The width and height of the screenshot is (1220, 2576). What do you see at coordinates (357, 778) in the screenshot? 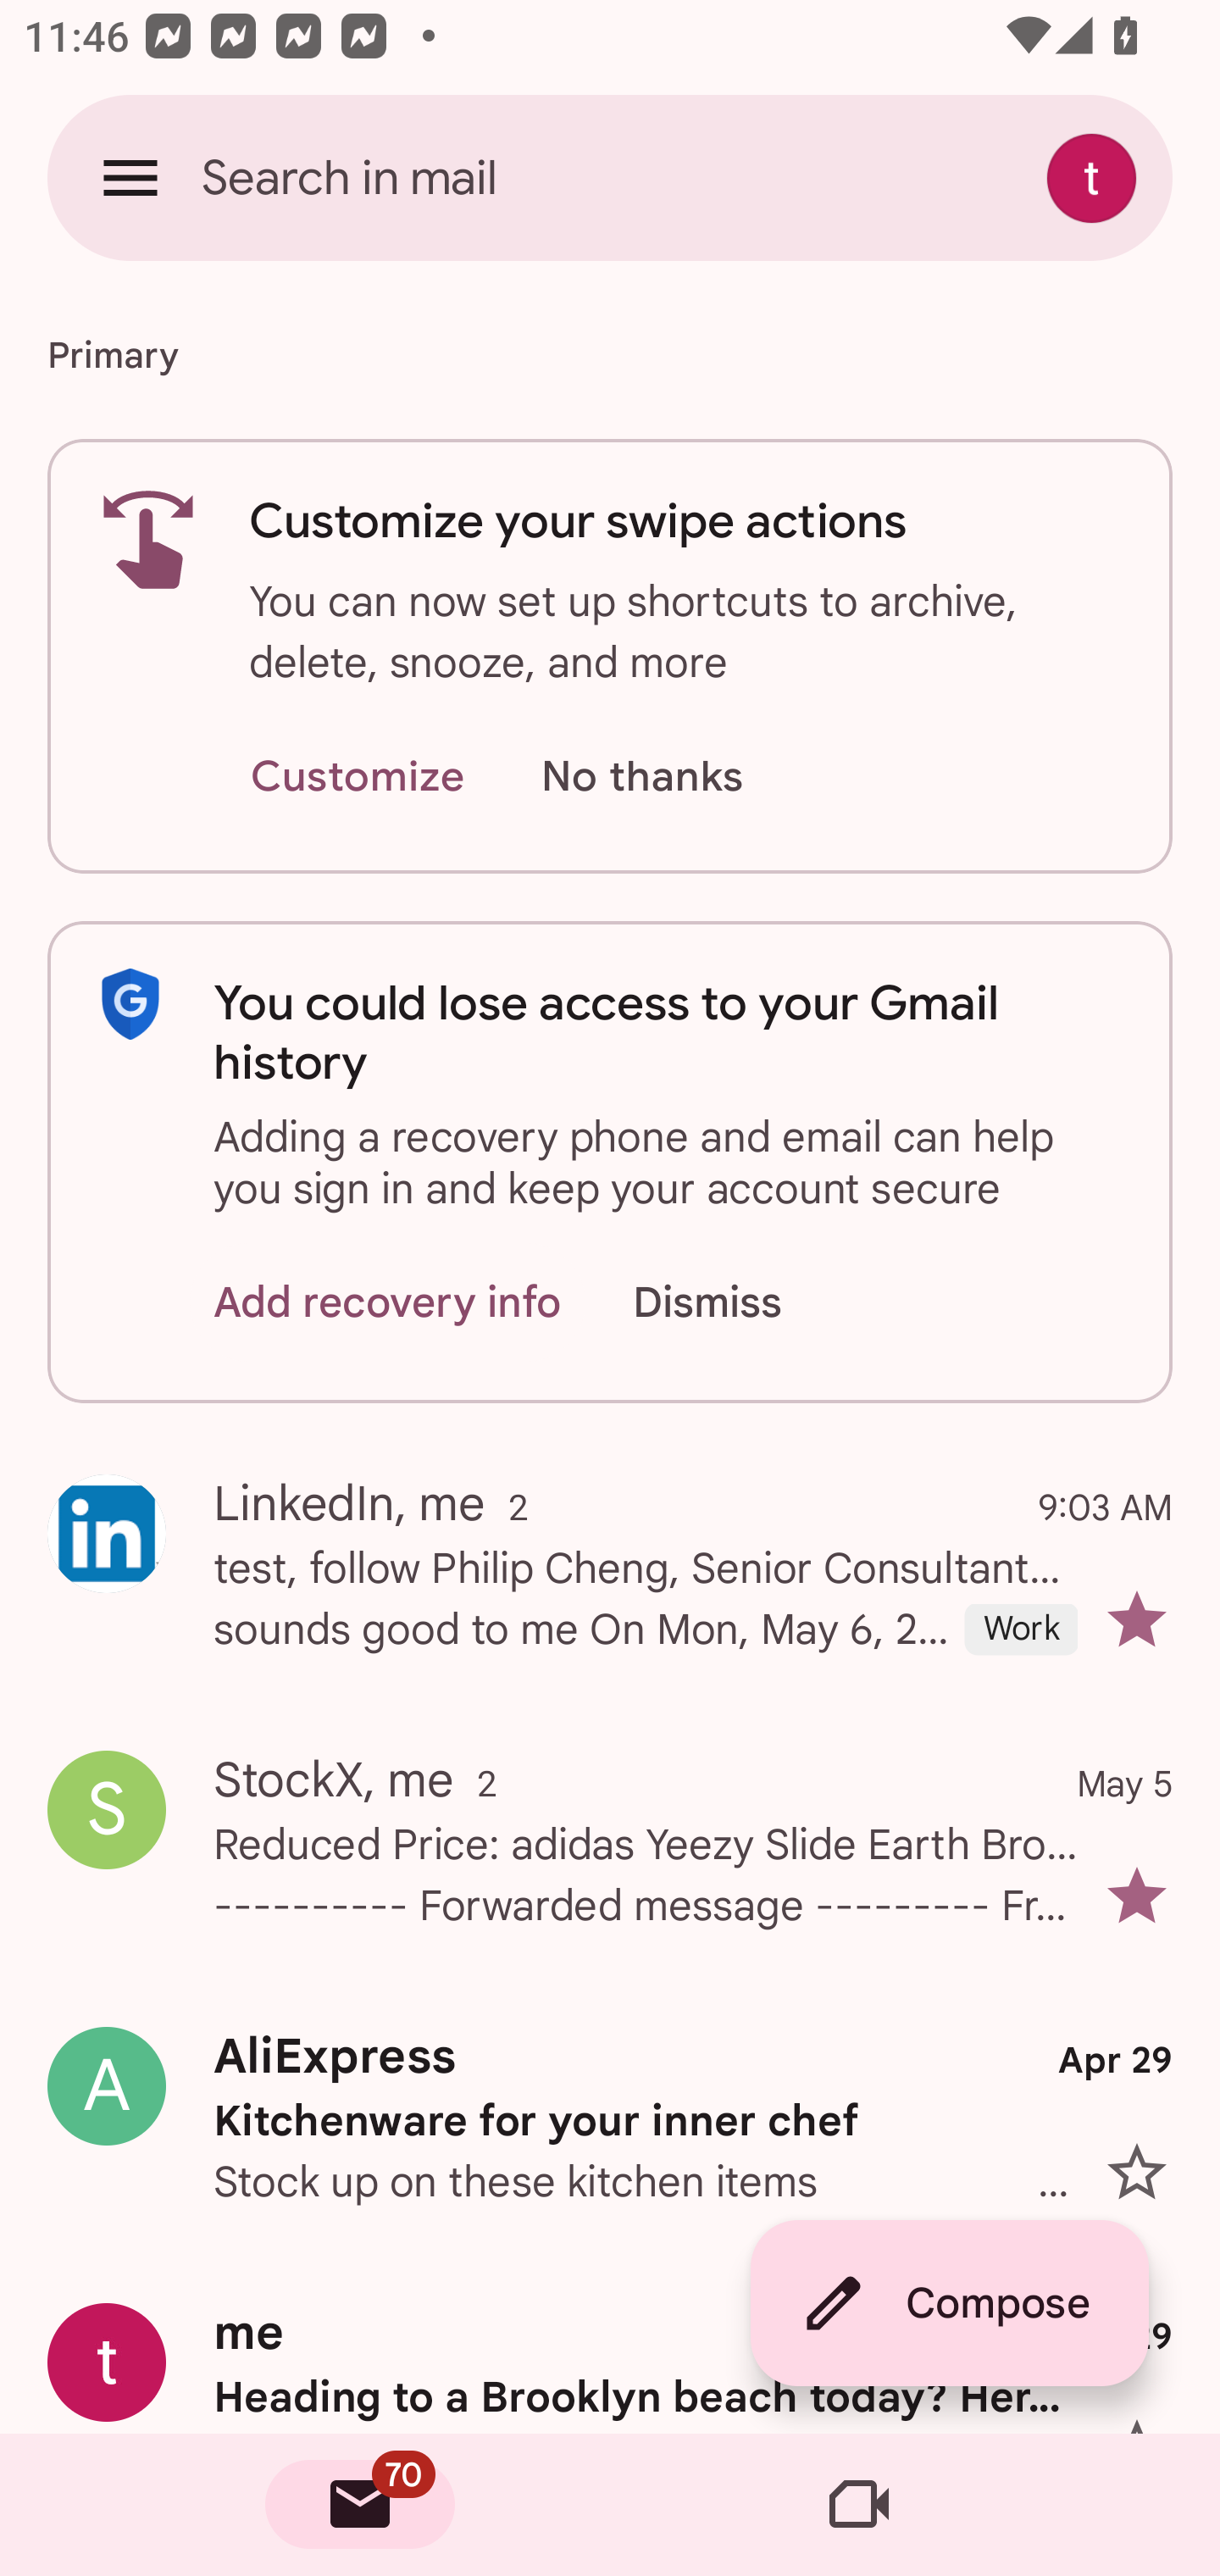
I see `Customize` at bounding box center [357, 778].